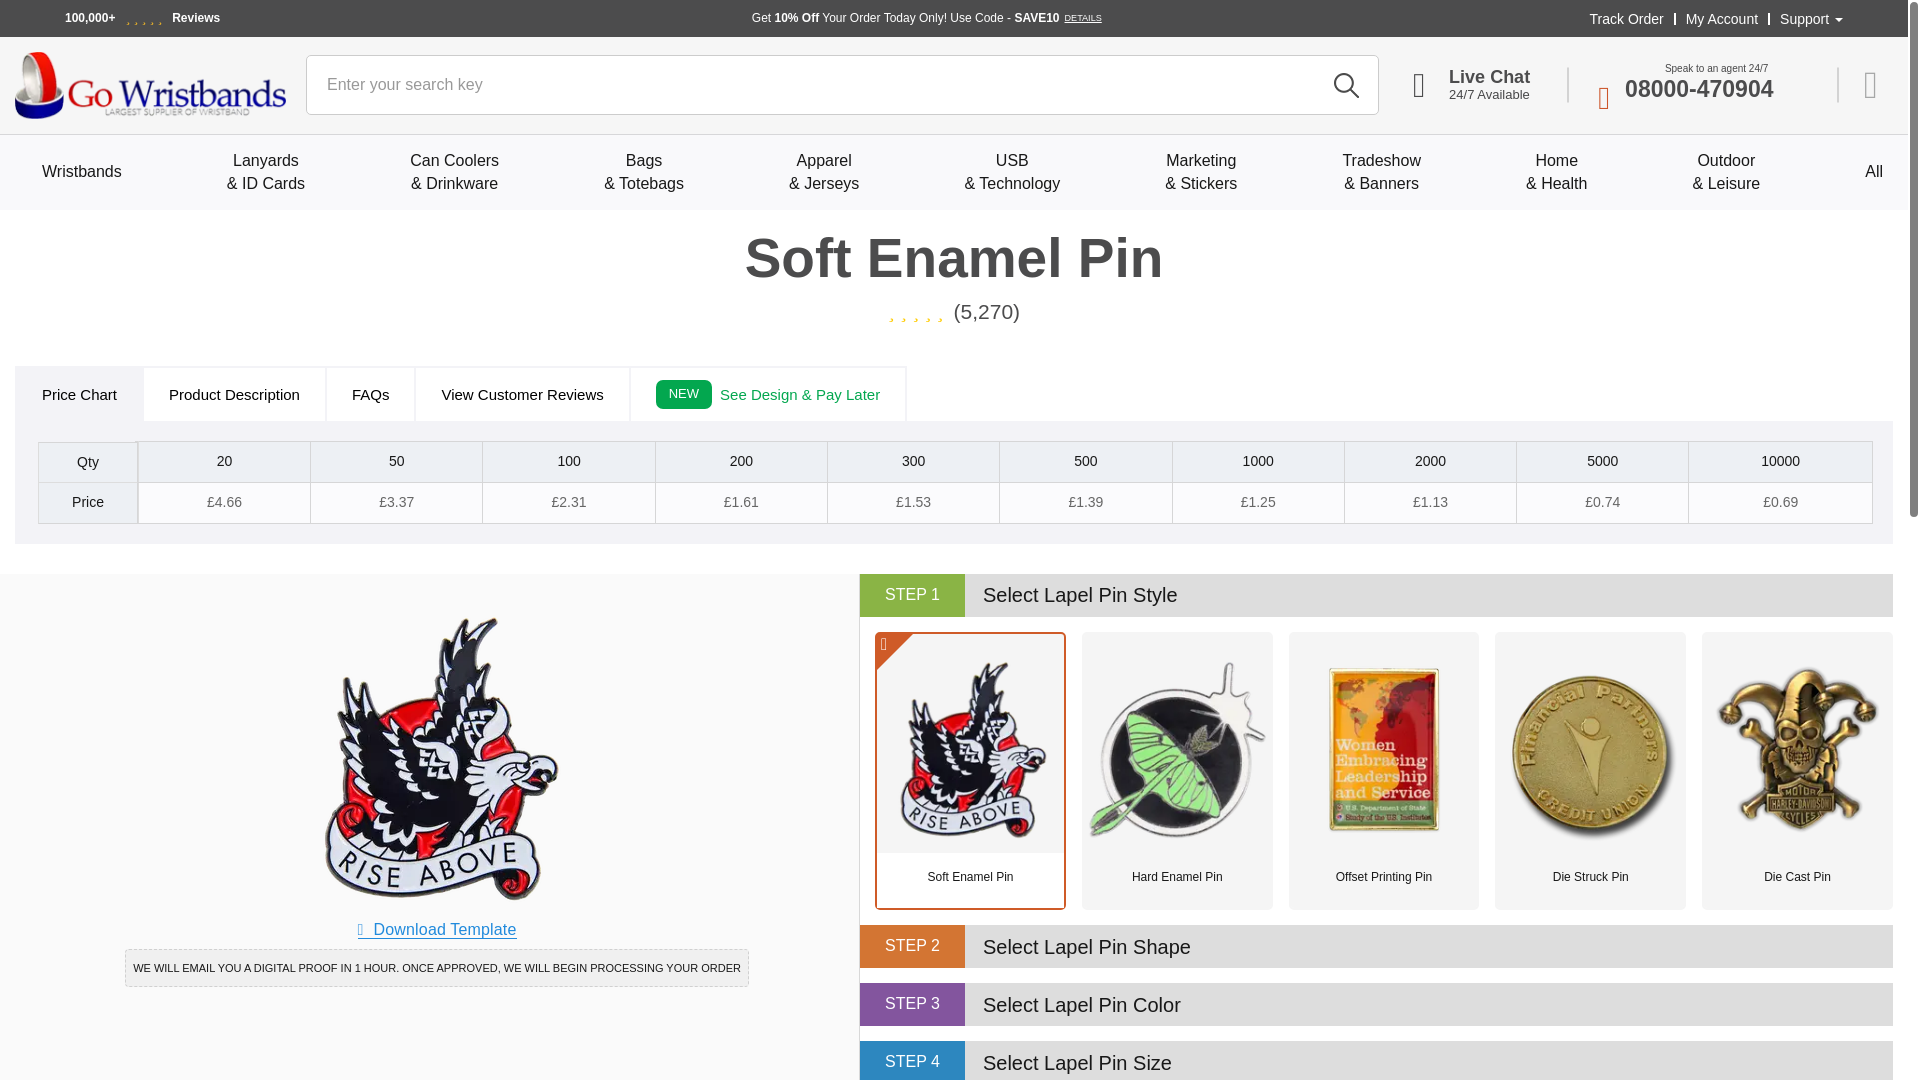 This screenshot has height=1080, width=1920. Describe the element at coordinates (1626, 18) in the screenshot. I see `Track Order` at that location.